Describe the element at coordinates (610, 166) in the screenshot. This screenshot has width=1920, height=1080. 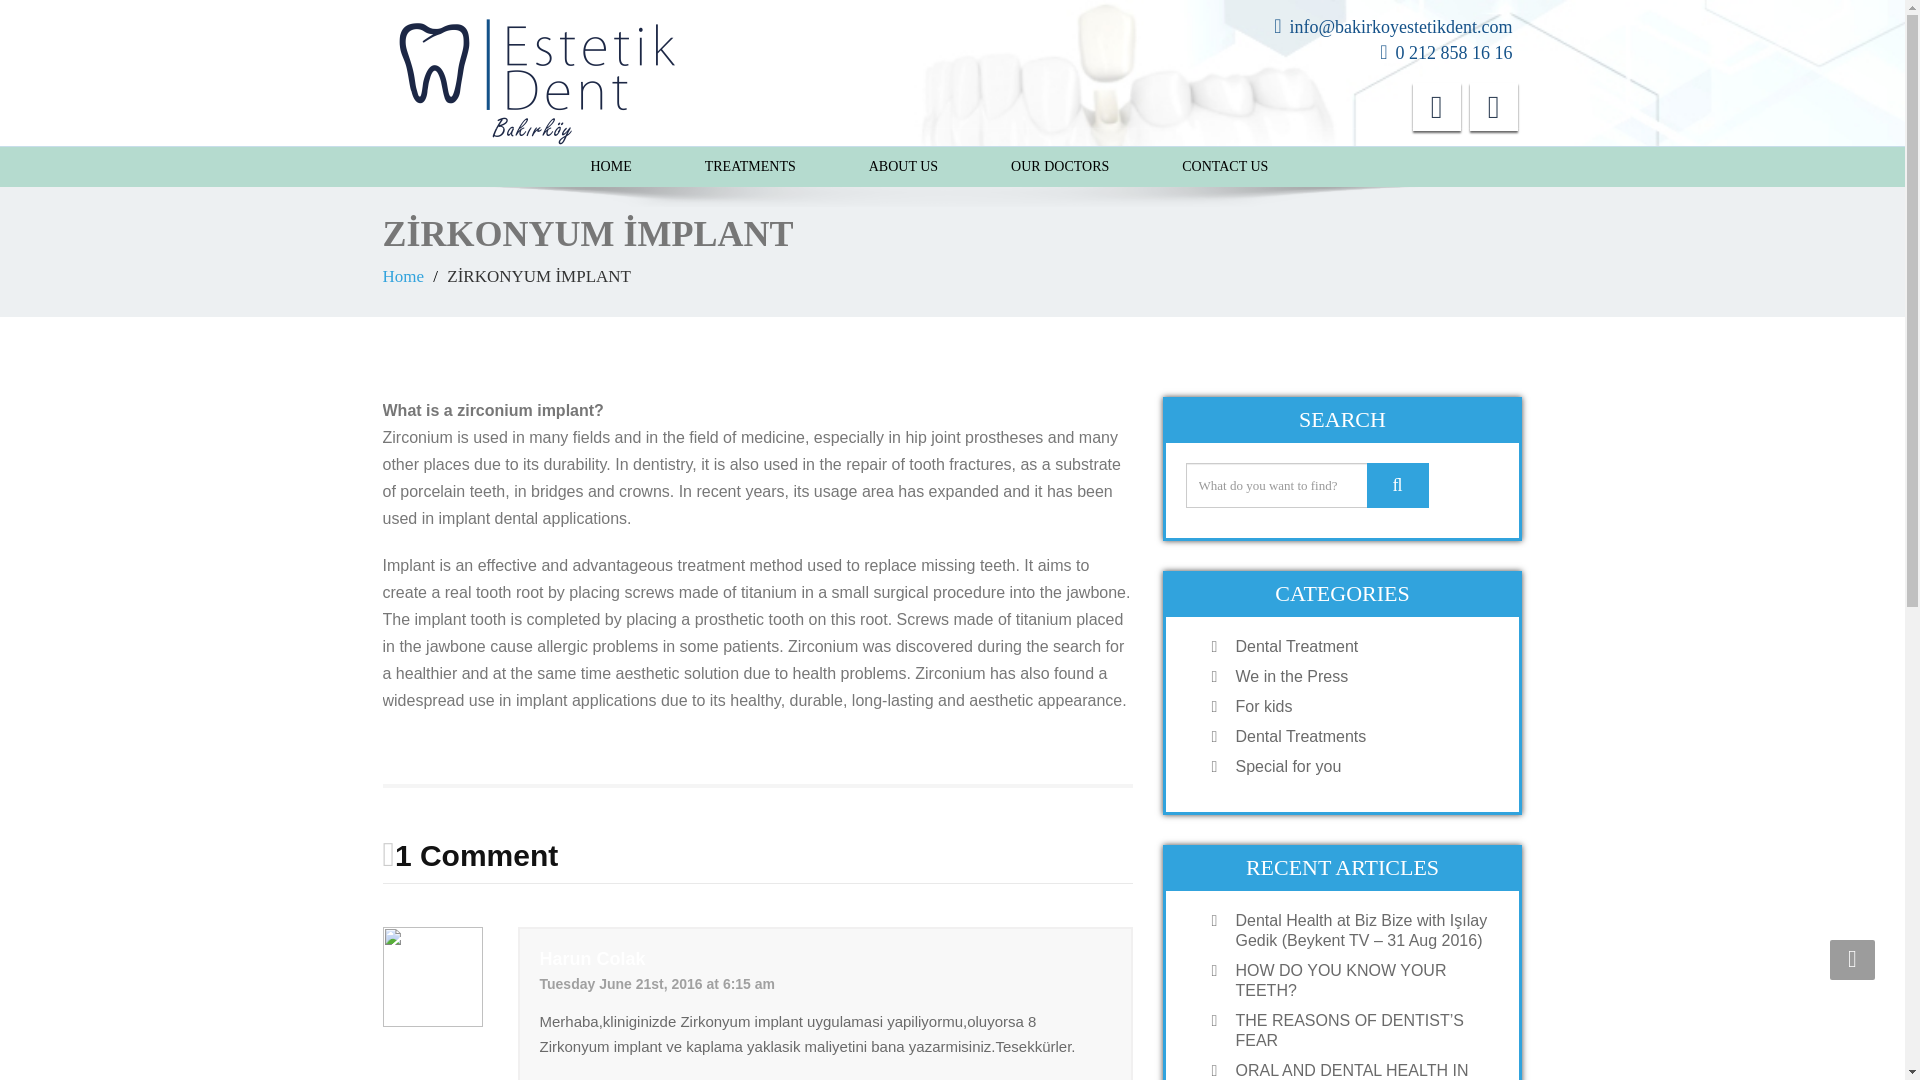
I see `HOME` at that location.